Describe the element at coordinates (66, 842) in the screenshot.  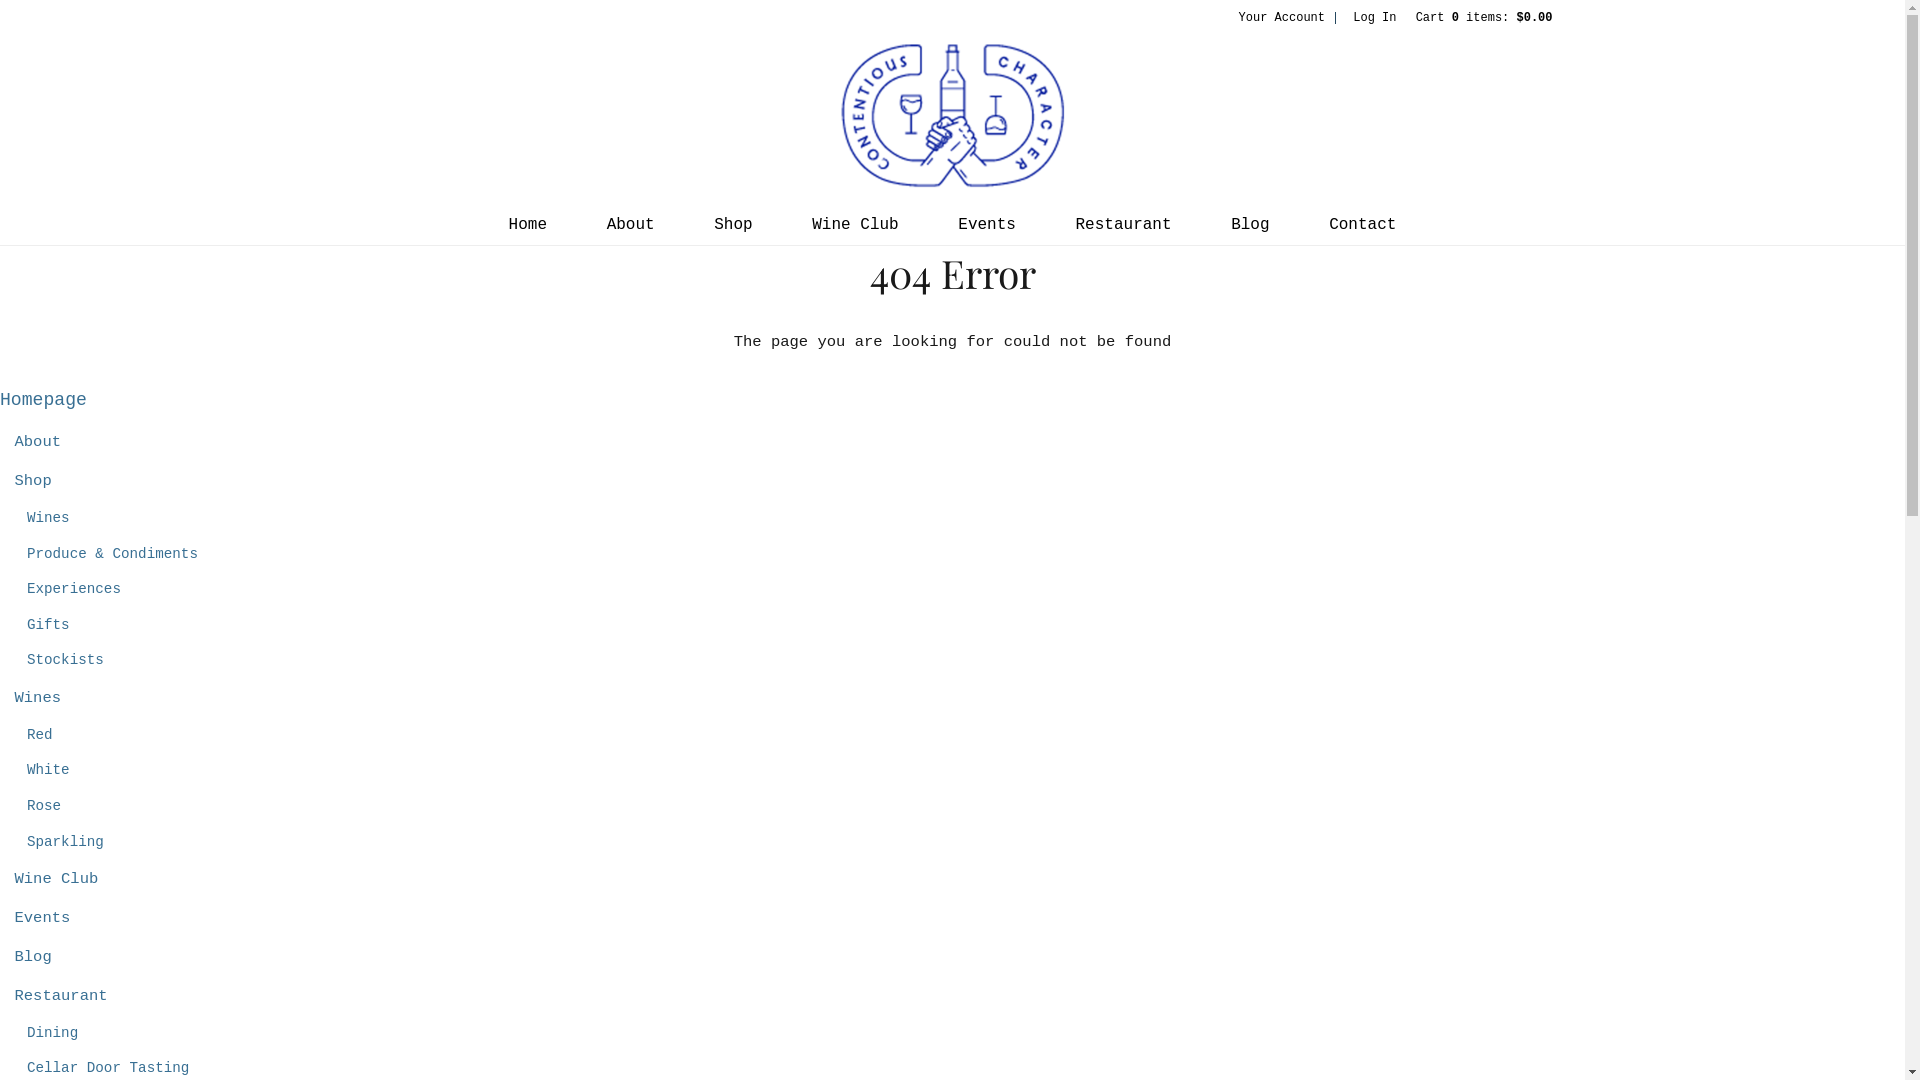
I see `Sparkling` at that location.